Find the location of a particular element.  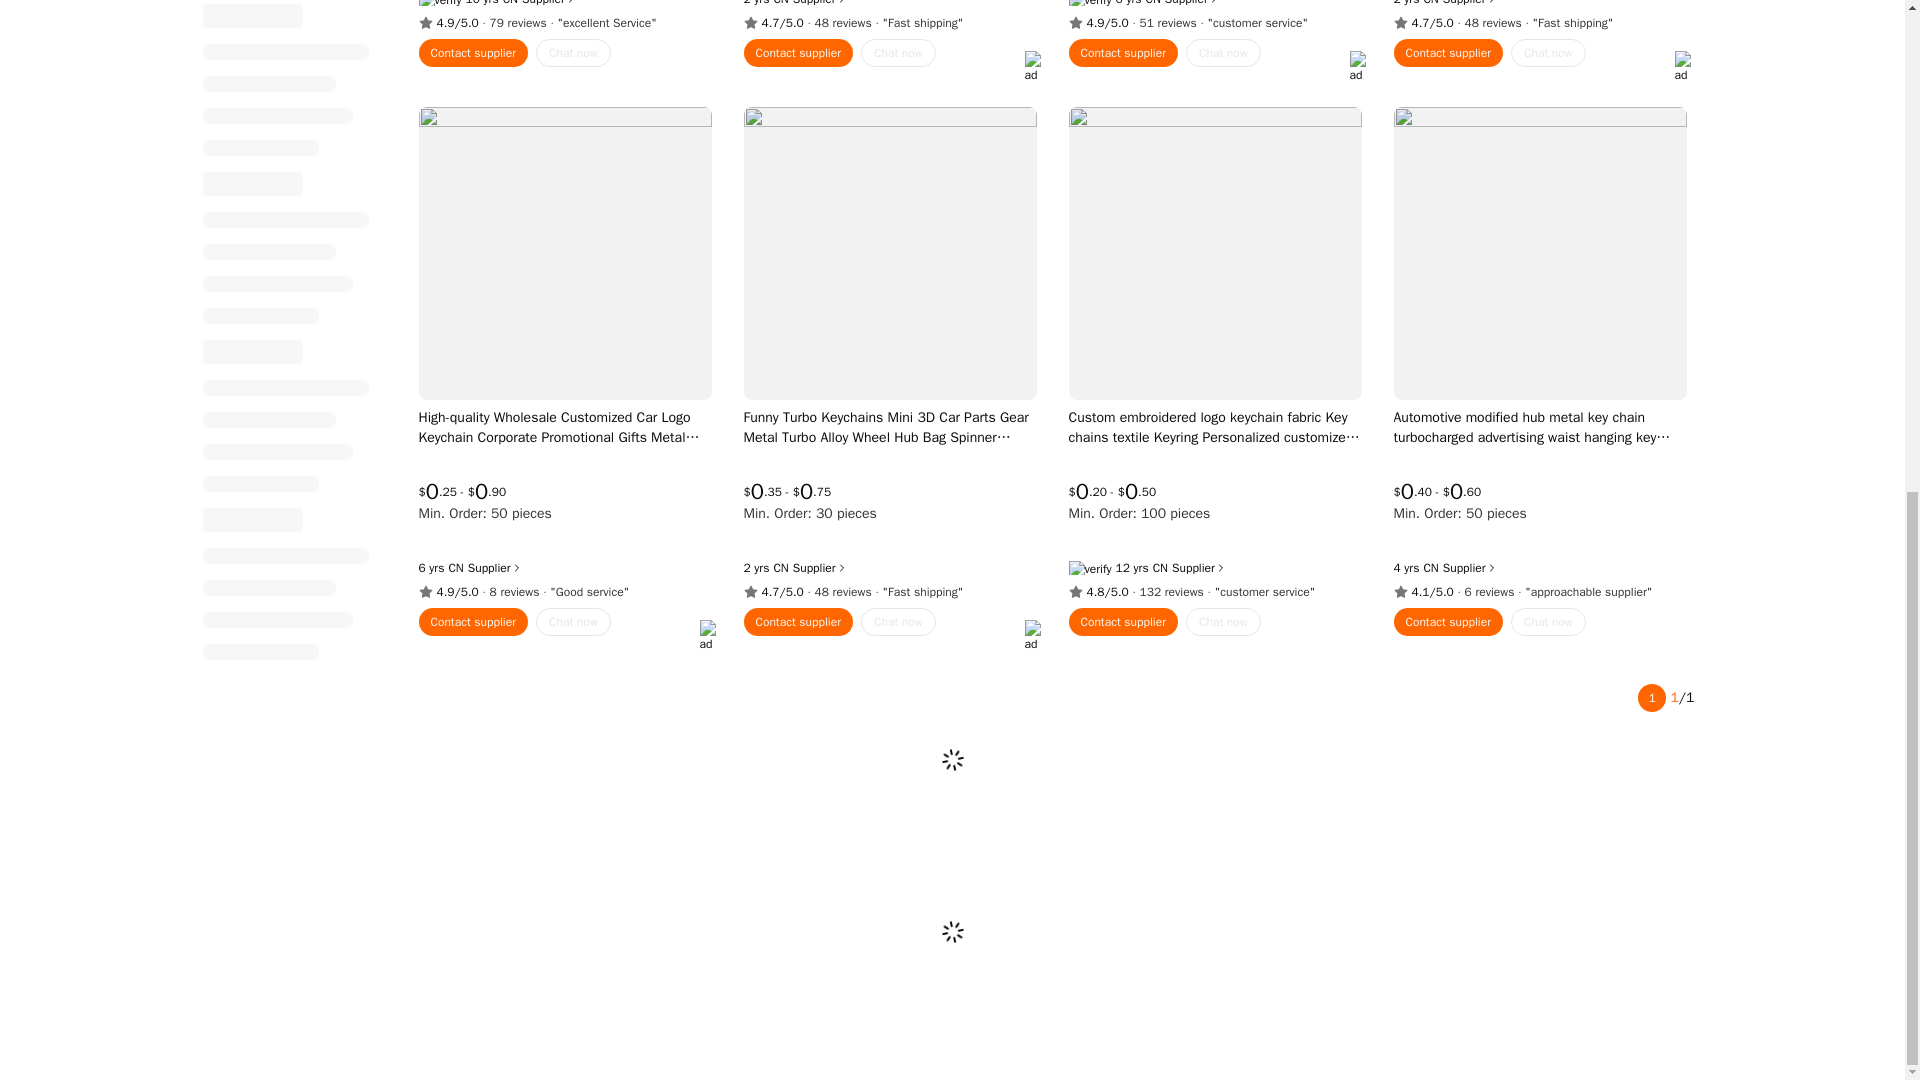

Chat now is located at coordinates (1224, 52).